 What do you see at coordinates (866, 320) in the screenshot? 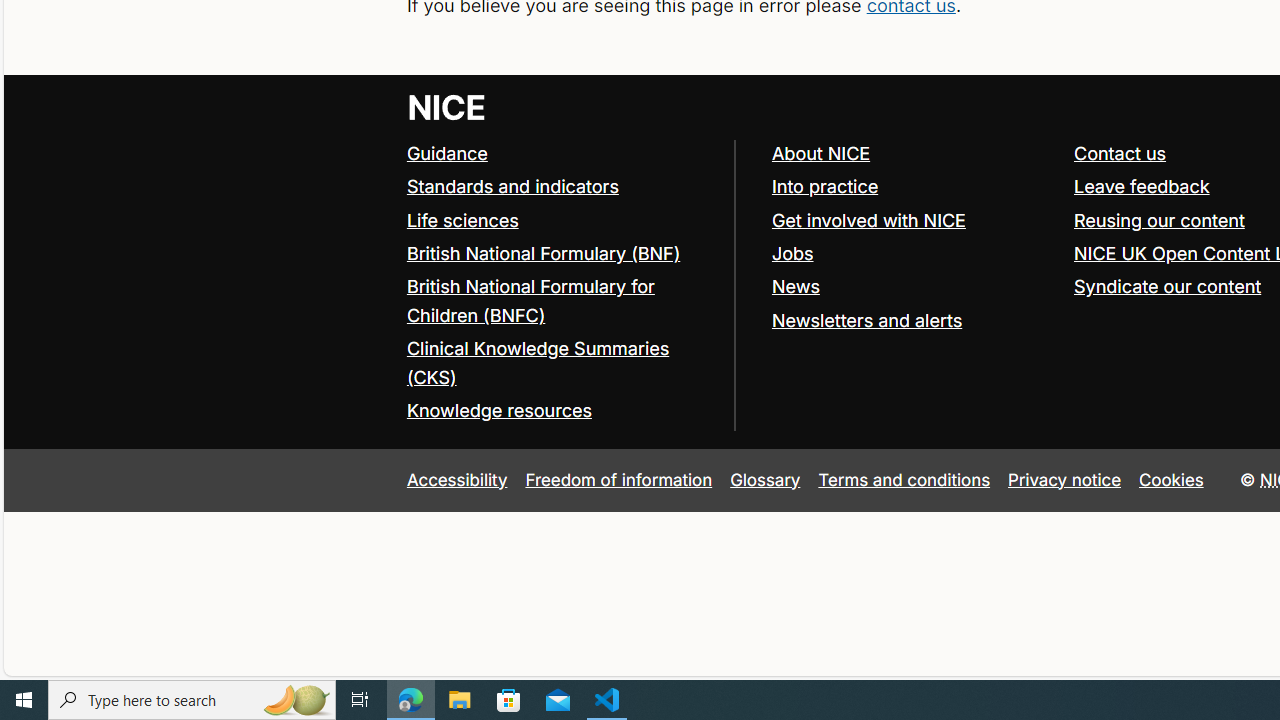
I see `Newsletters and alerts` at bounding box center [866, 320].